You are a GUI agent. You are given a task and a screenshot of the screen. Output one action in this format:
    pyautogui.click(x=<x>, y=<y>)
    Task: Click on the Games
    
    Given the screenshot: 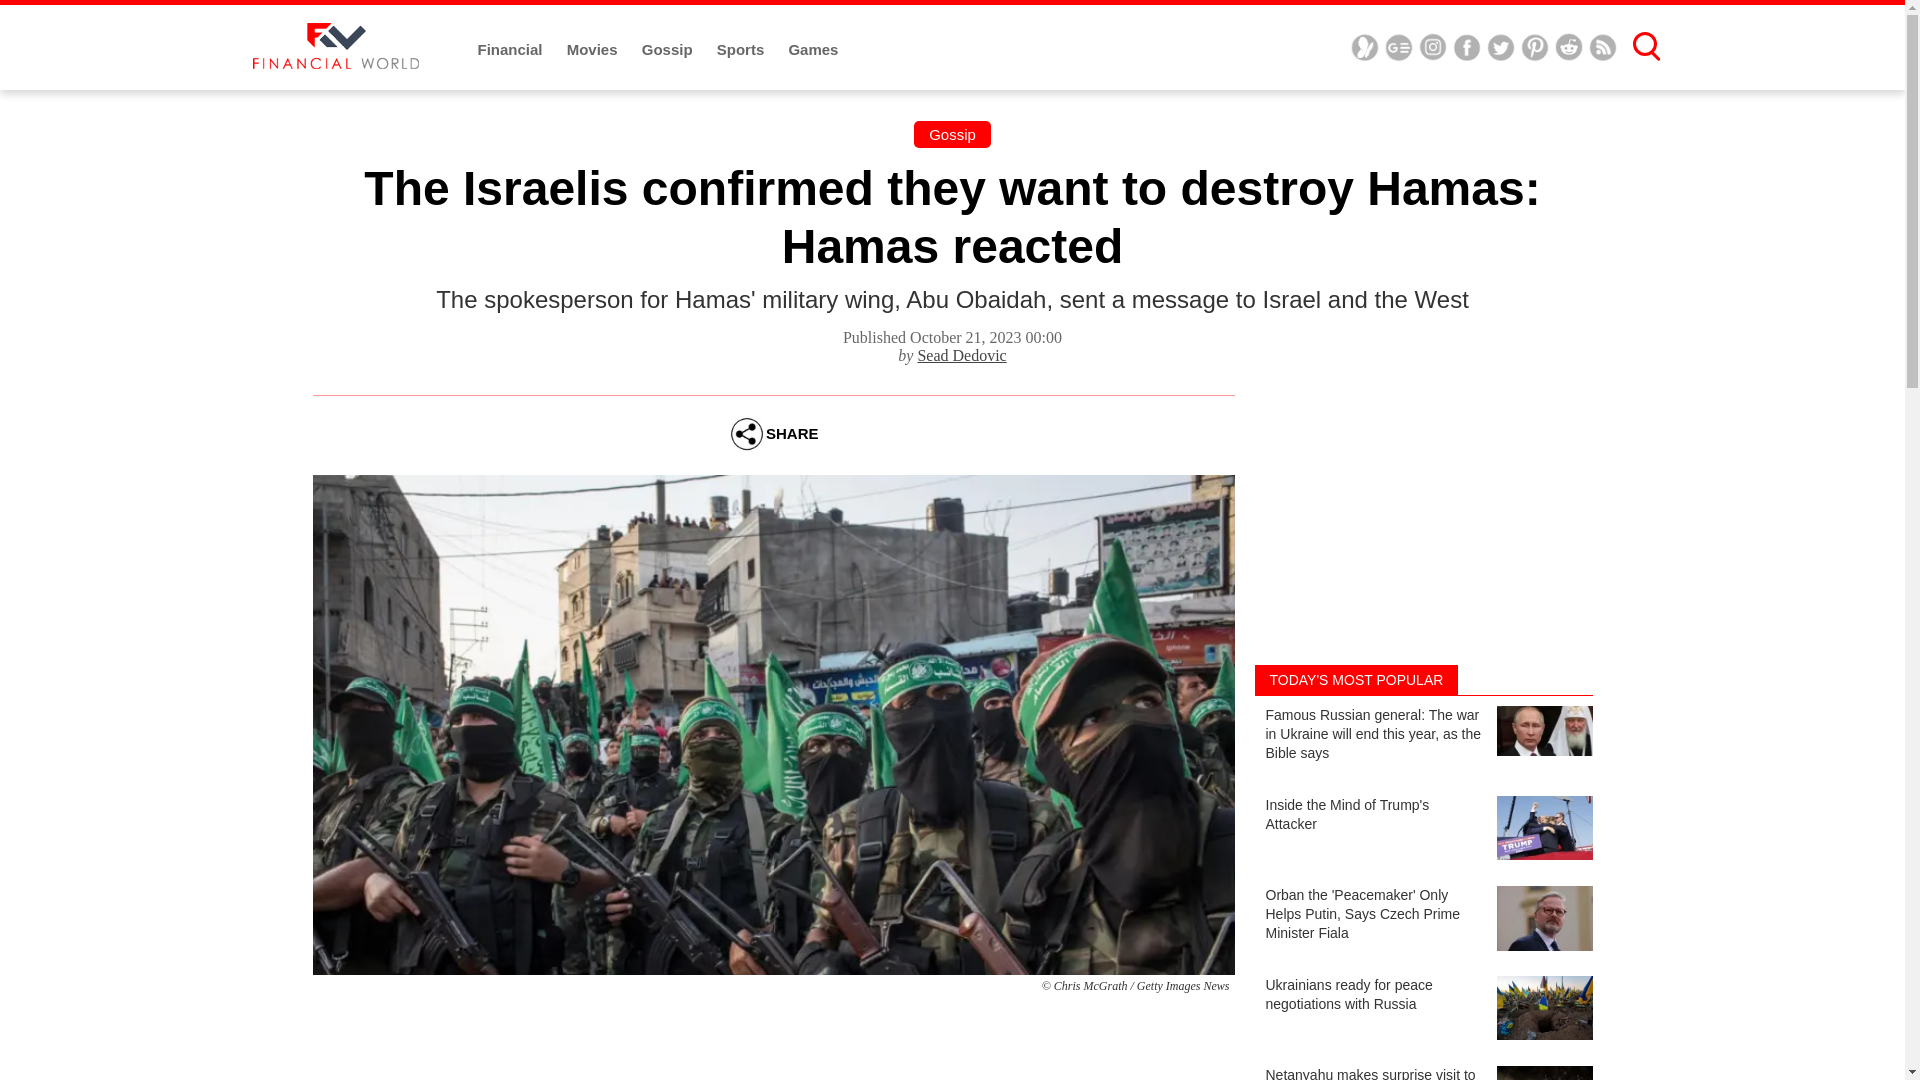 What is the action you would take?
    pyautogui.click(x=812, y=50)
    